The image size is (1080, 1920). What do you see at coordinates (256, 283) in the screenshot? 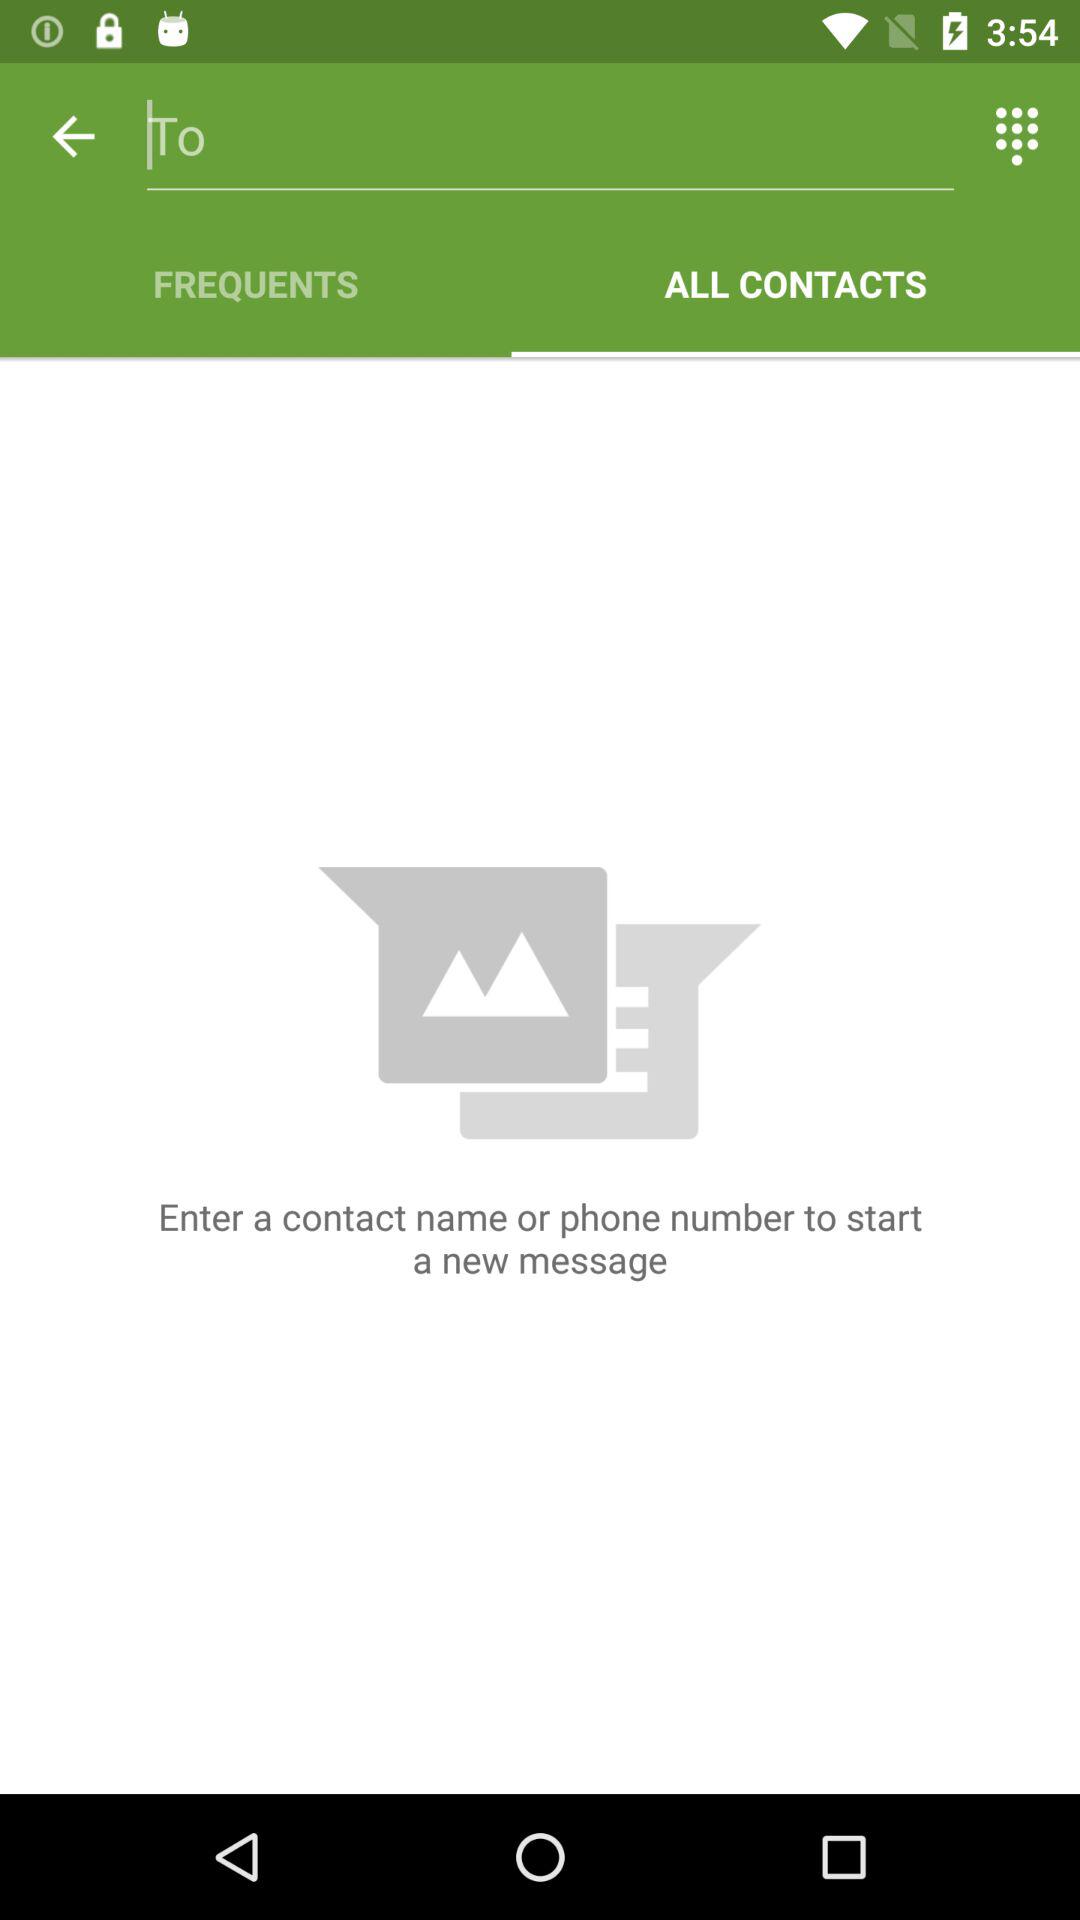
I see `click item next to all contacts app` at bounding box center [256, 283].